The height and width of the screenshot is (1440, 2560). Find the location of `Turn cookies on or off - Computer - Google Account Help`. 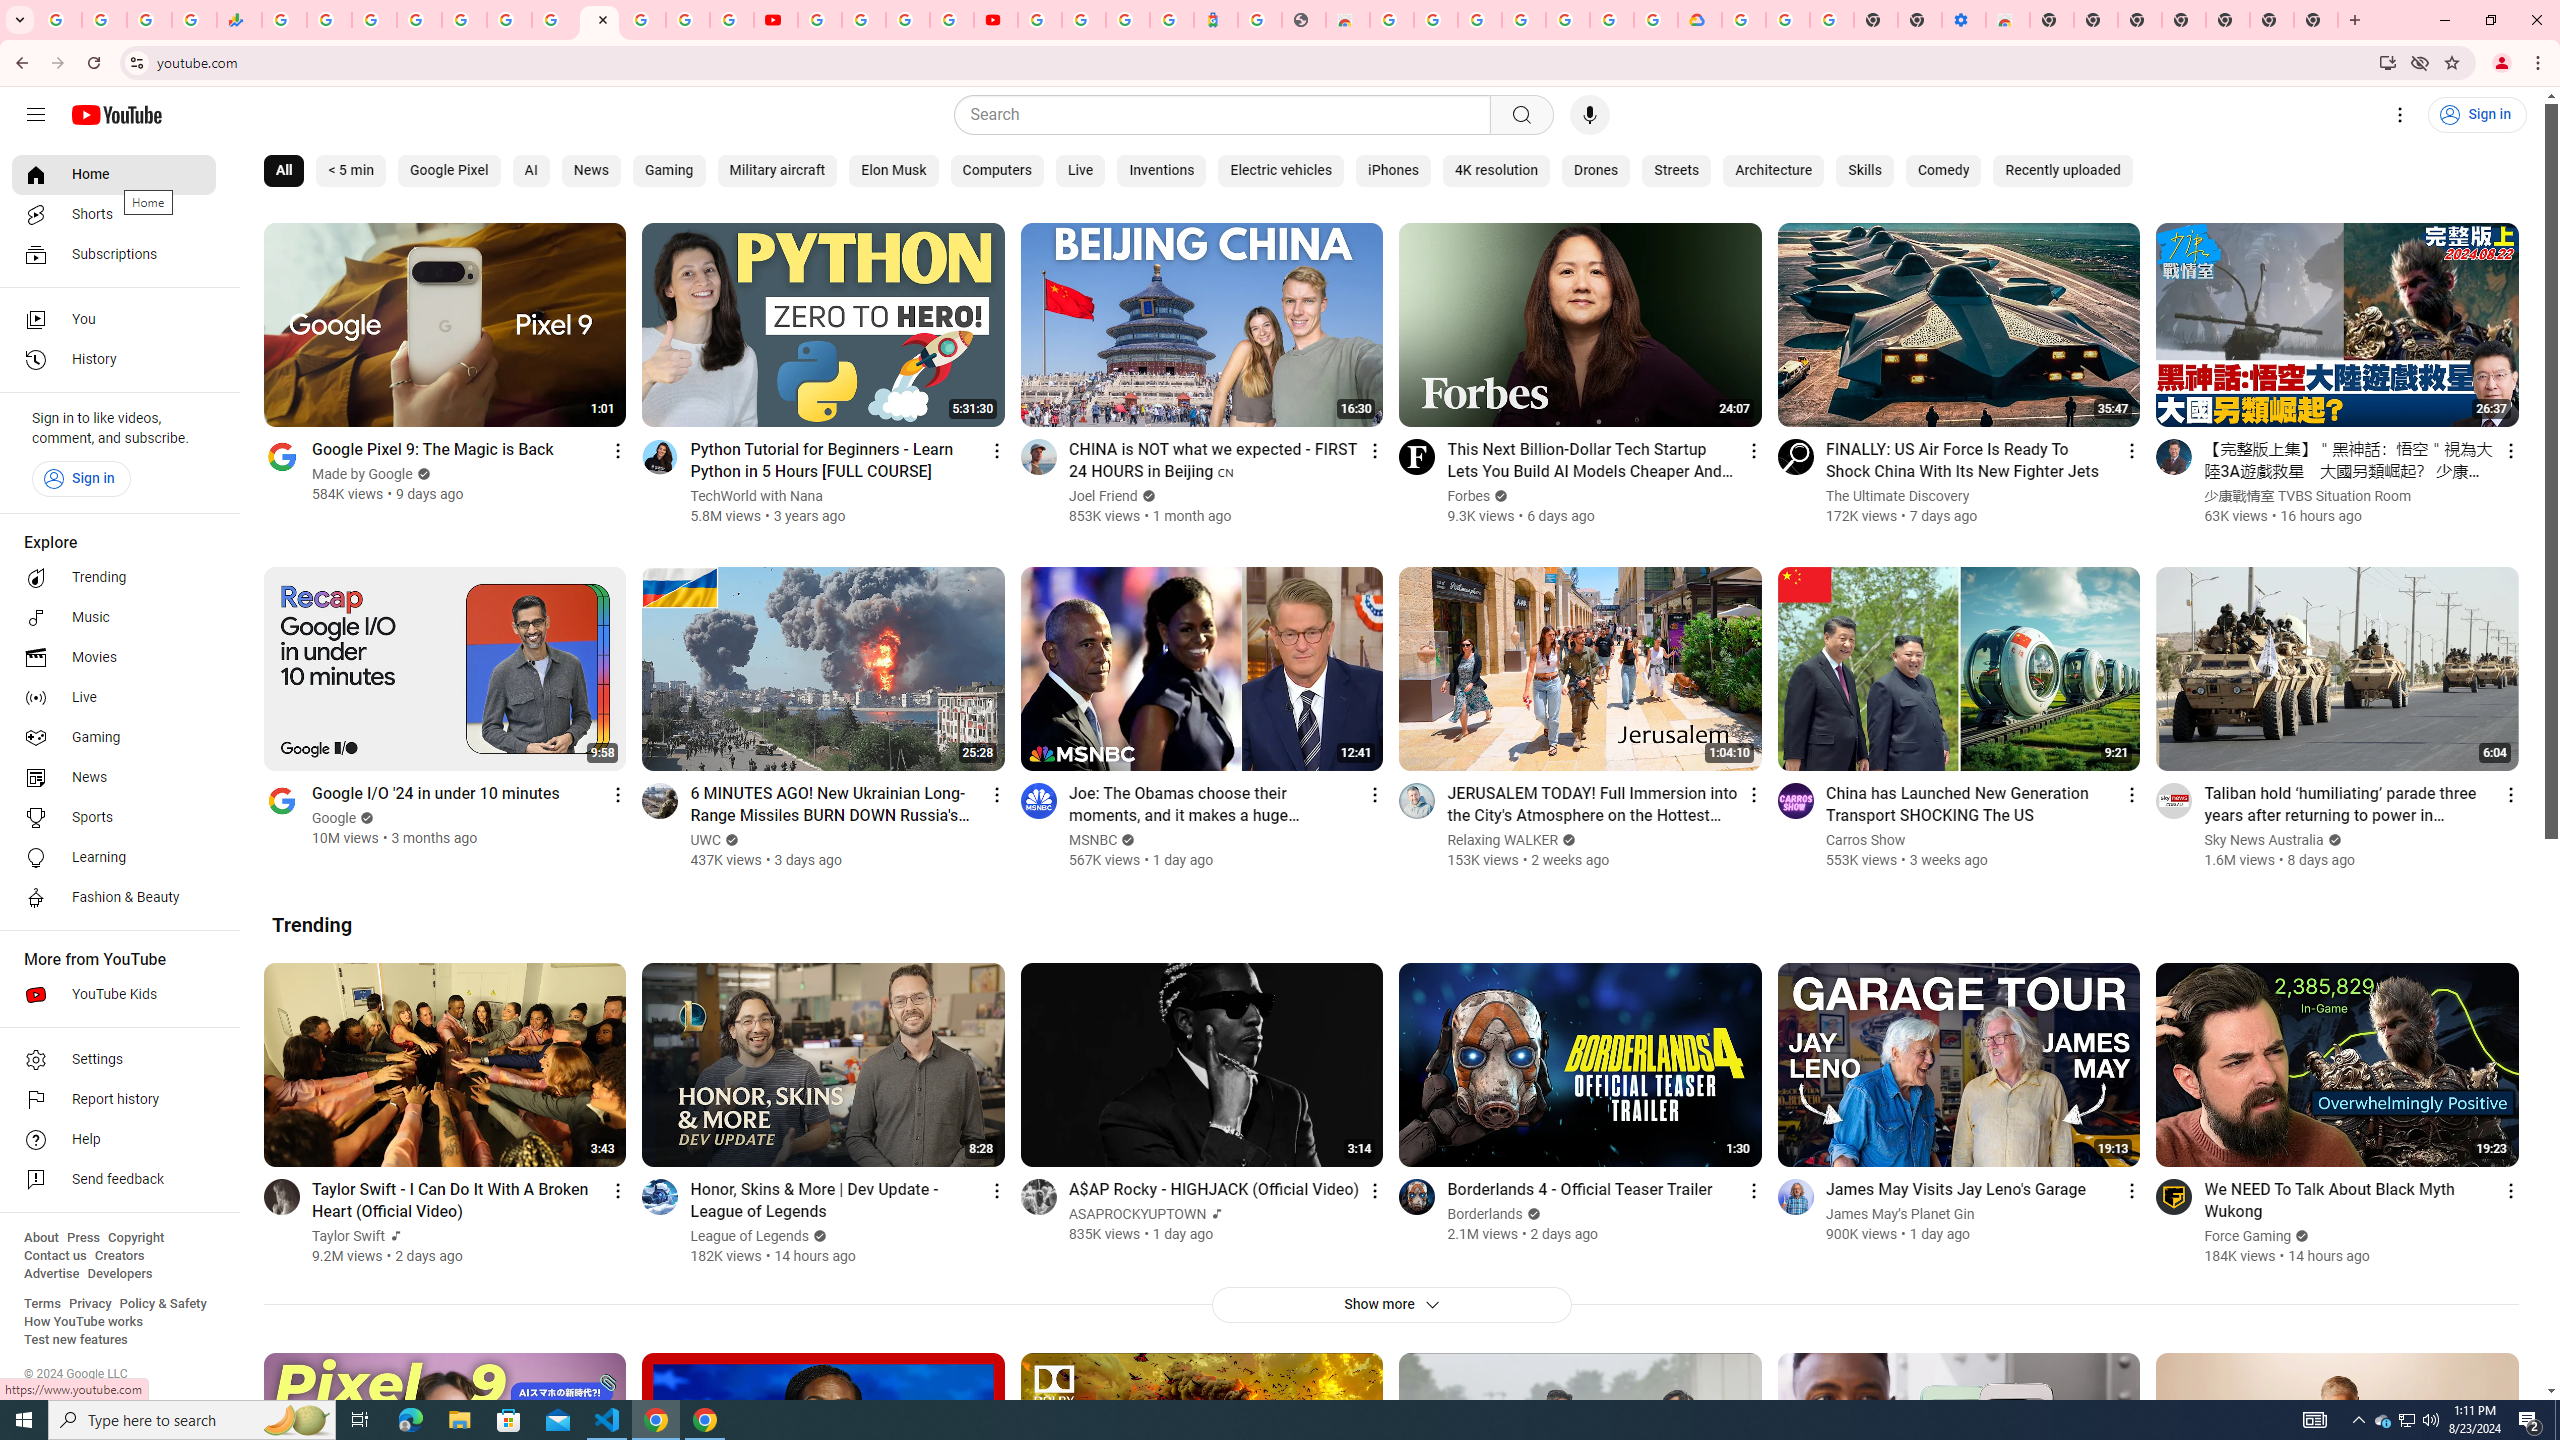

Turn cookies on or off - Computer - Google Account Help is located at coordinates (1832, 20).